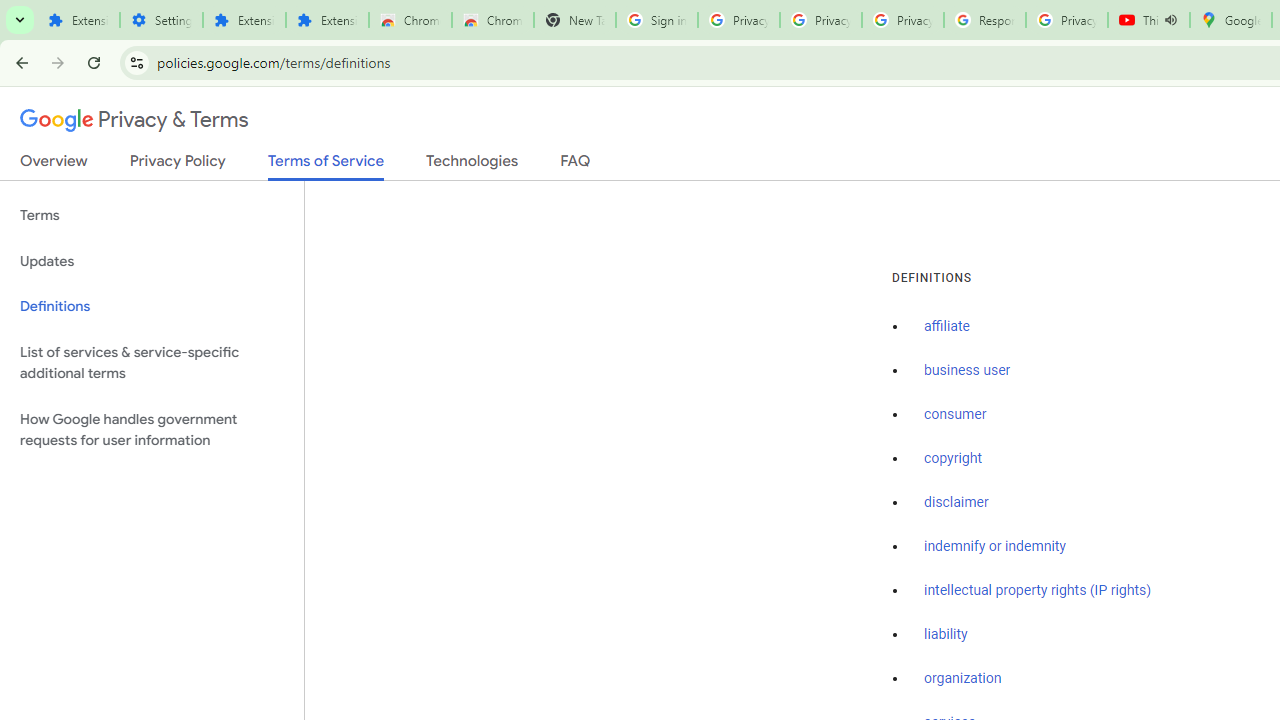 The width and height of the screenshot is (1280, 720). What do you see at coordinates (78, 20) in the screenshot?
I see `Extensions` at bounding box center [78, 20].